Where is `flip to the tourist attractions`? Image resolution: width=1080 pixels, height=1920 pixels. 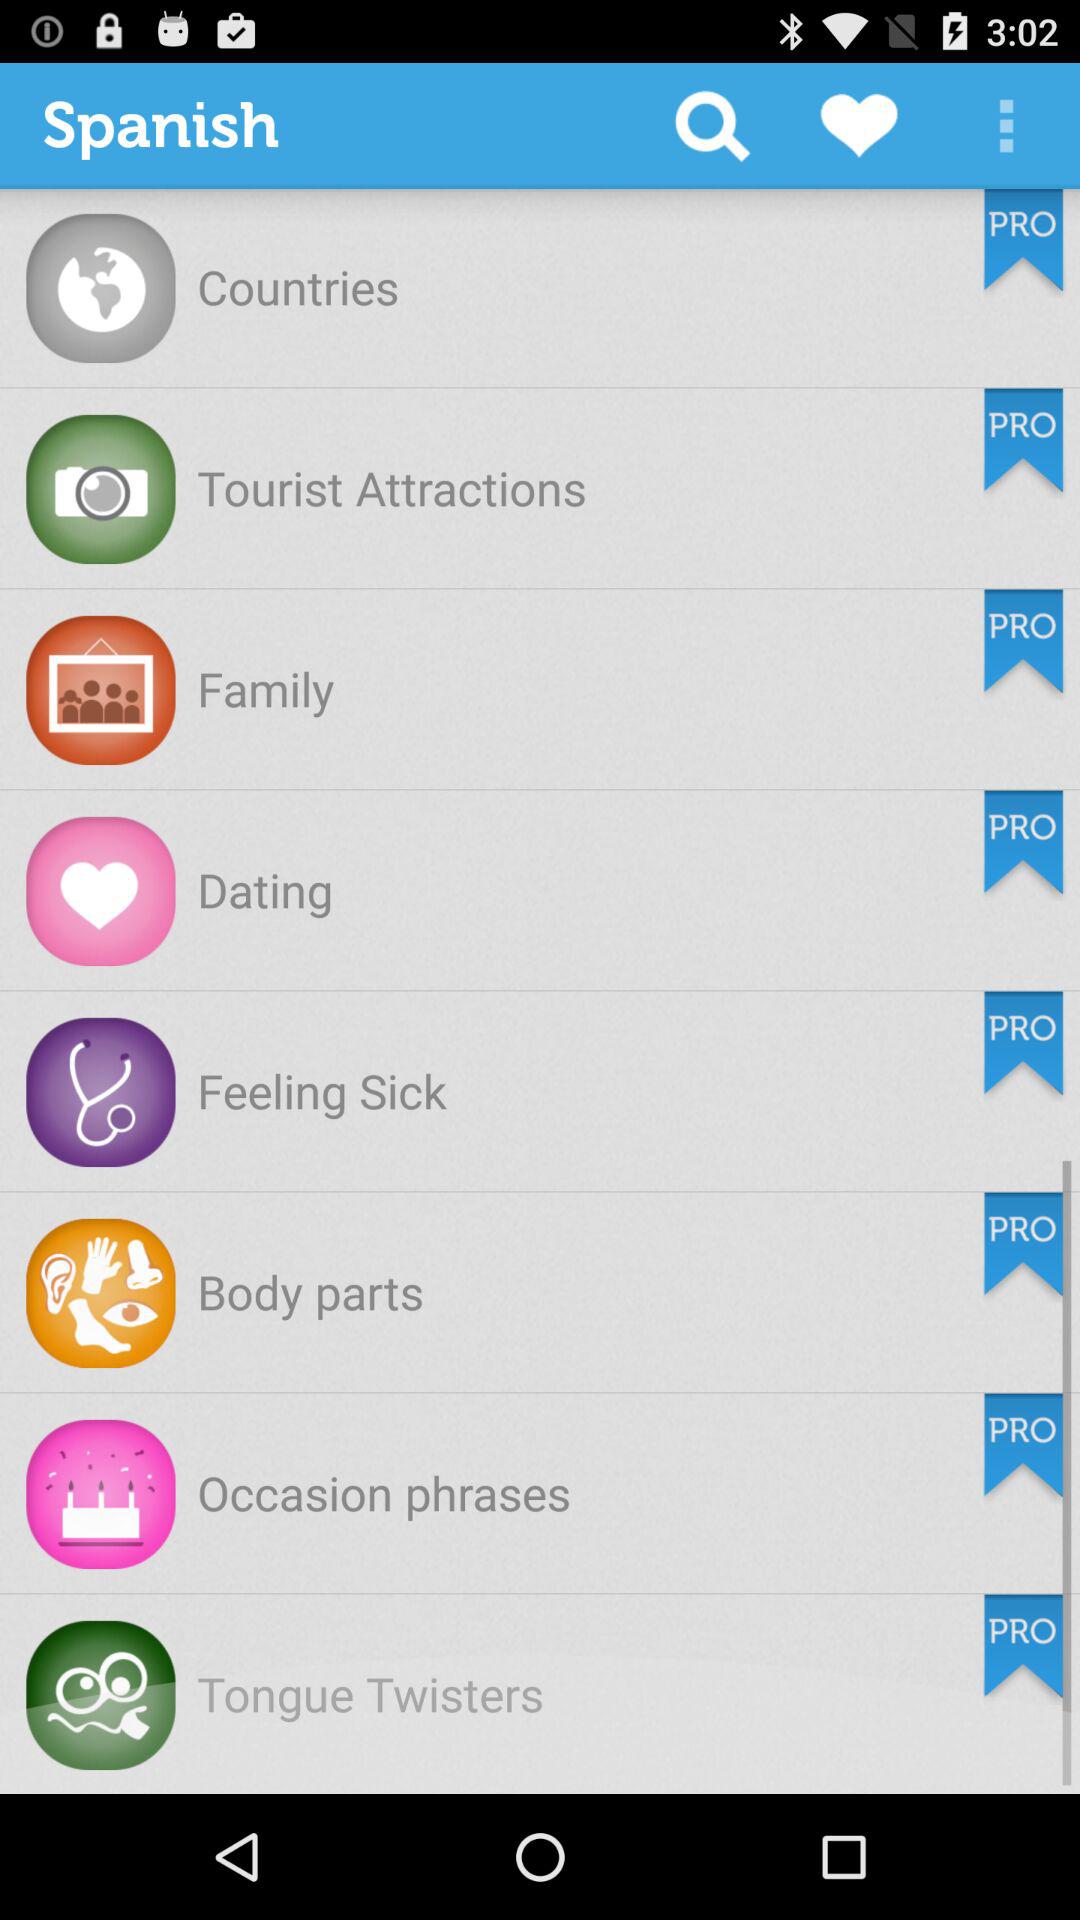
flip to the tourist attractions is located at coordinates (392, 487).